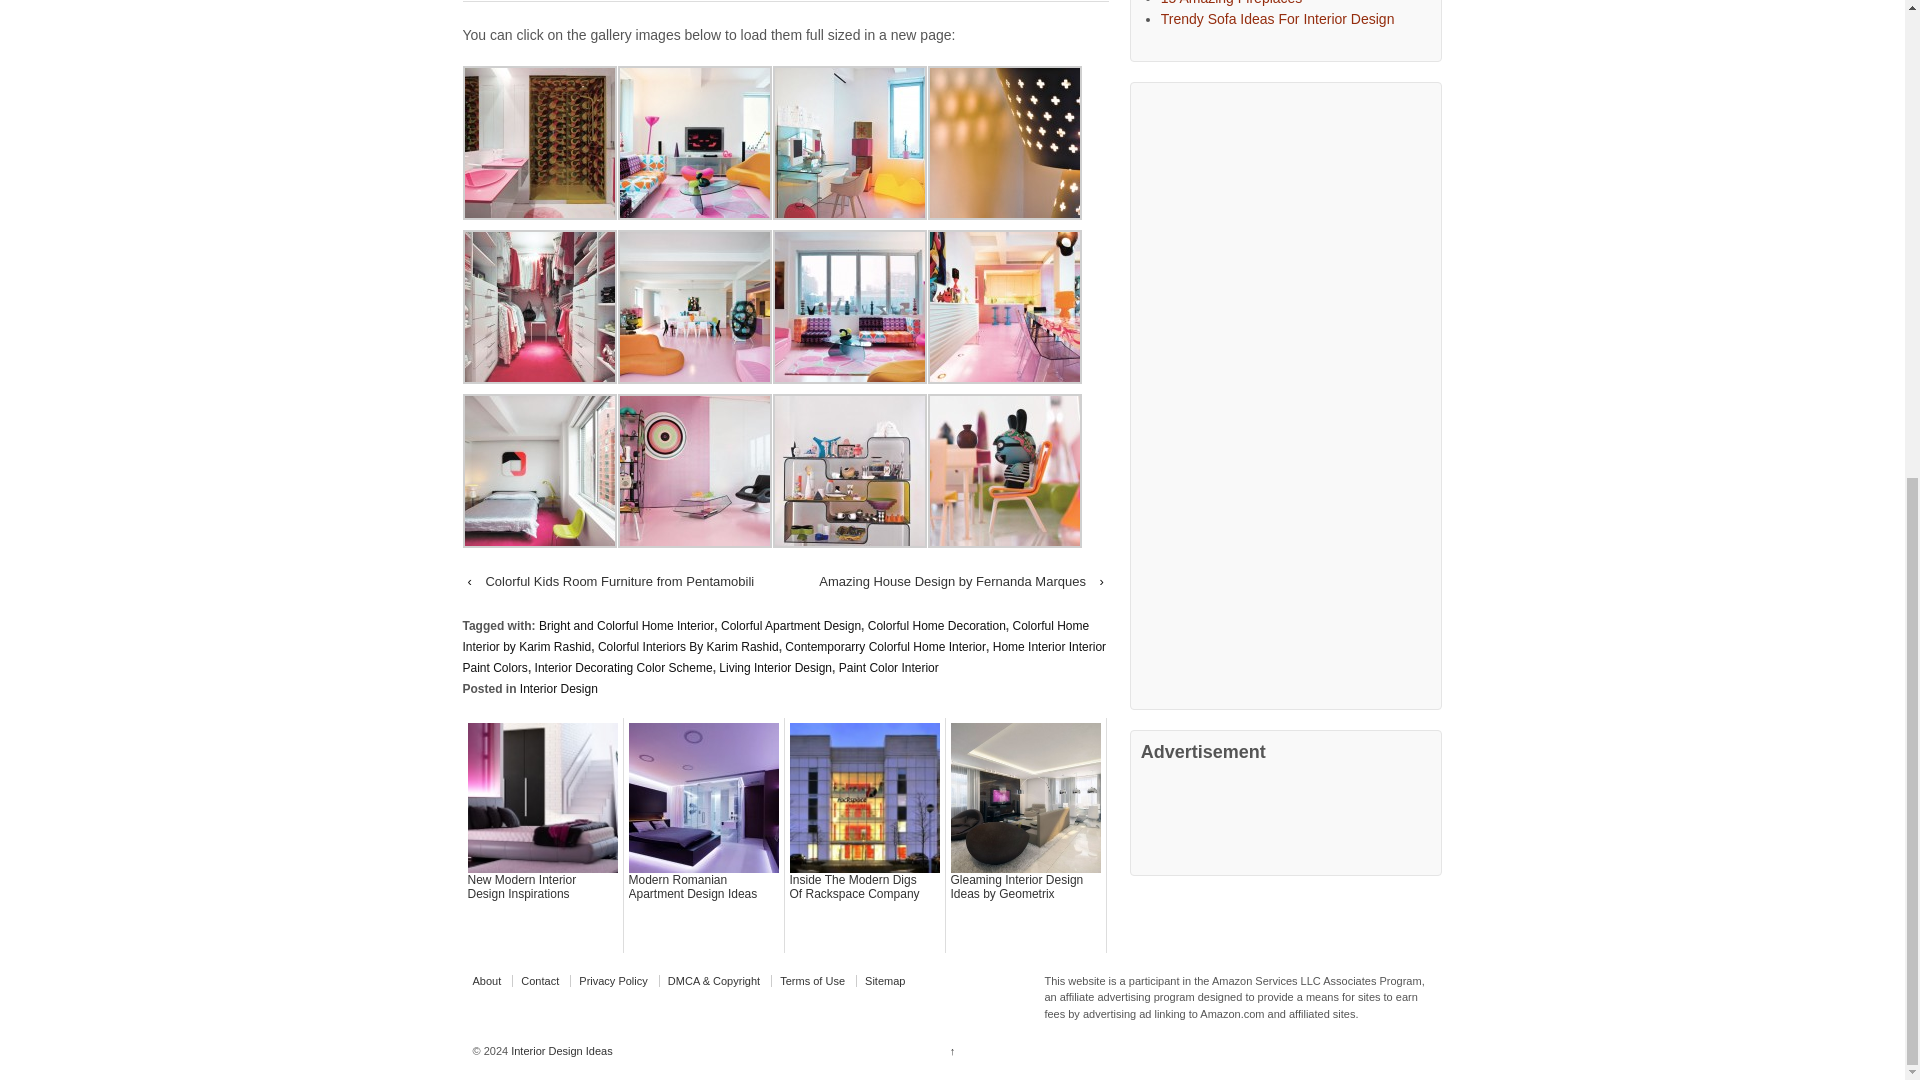 This screenshot has height=1080, width=1920. Describe the element at coordinates (560, 1051) in the screenshot. I see `Interior Design Ideas` at that location.